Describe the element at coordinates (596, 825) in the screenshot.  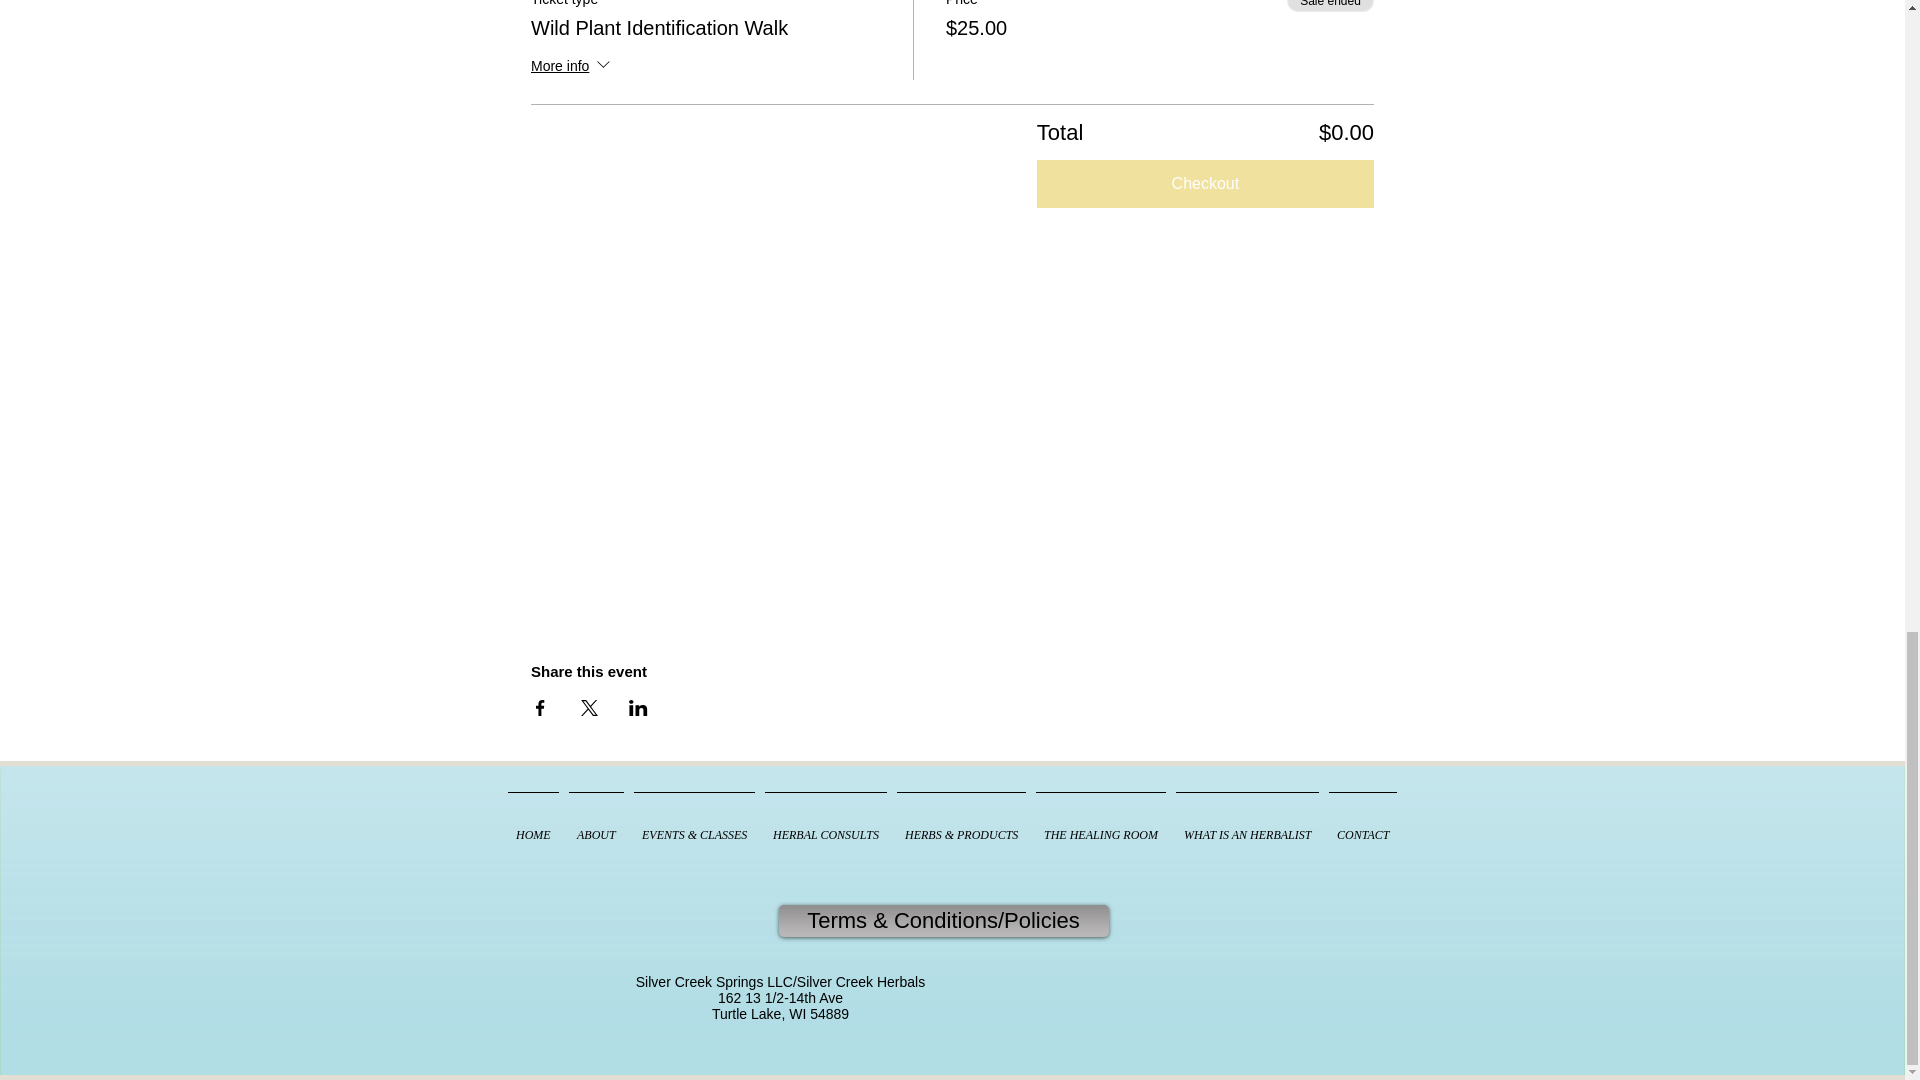
I see `ABOUT` at that location.